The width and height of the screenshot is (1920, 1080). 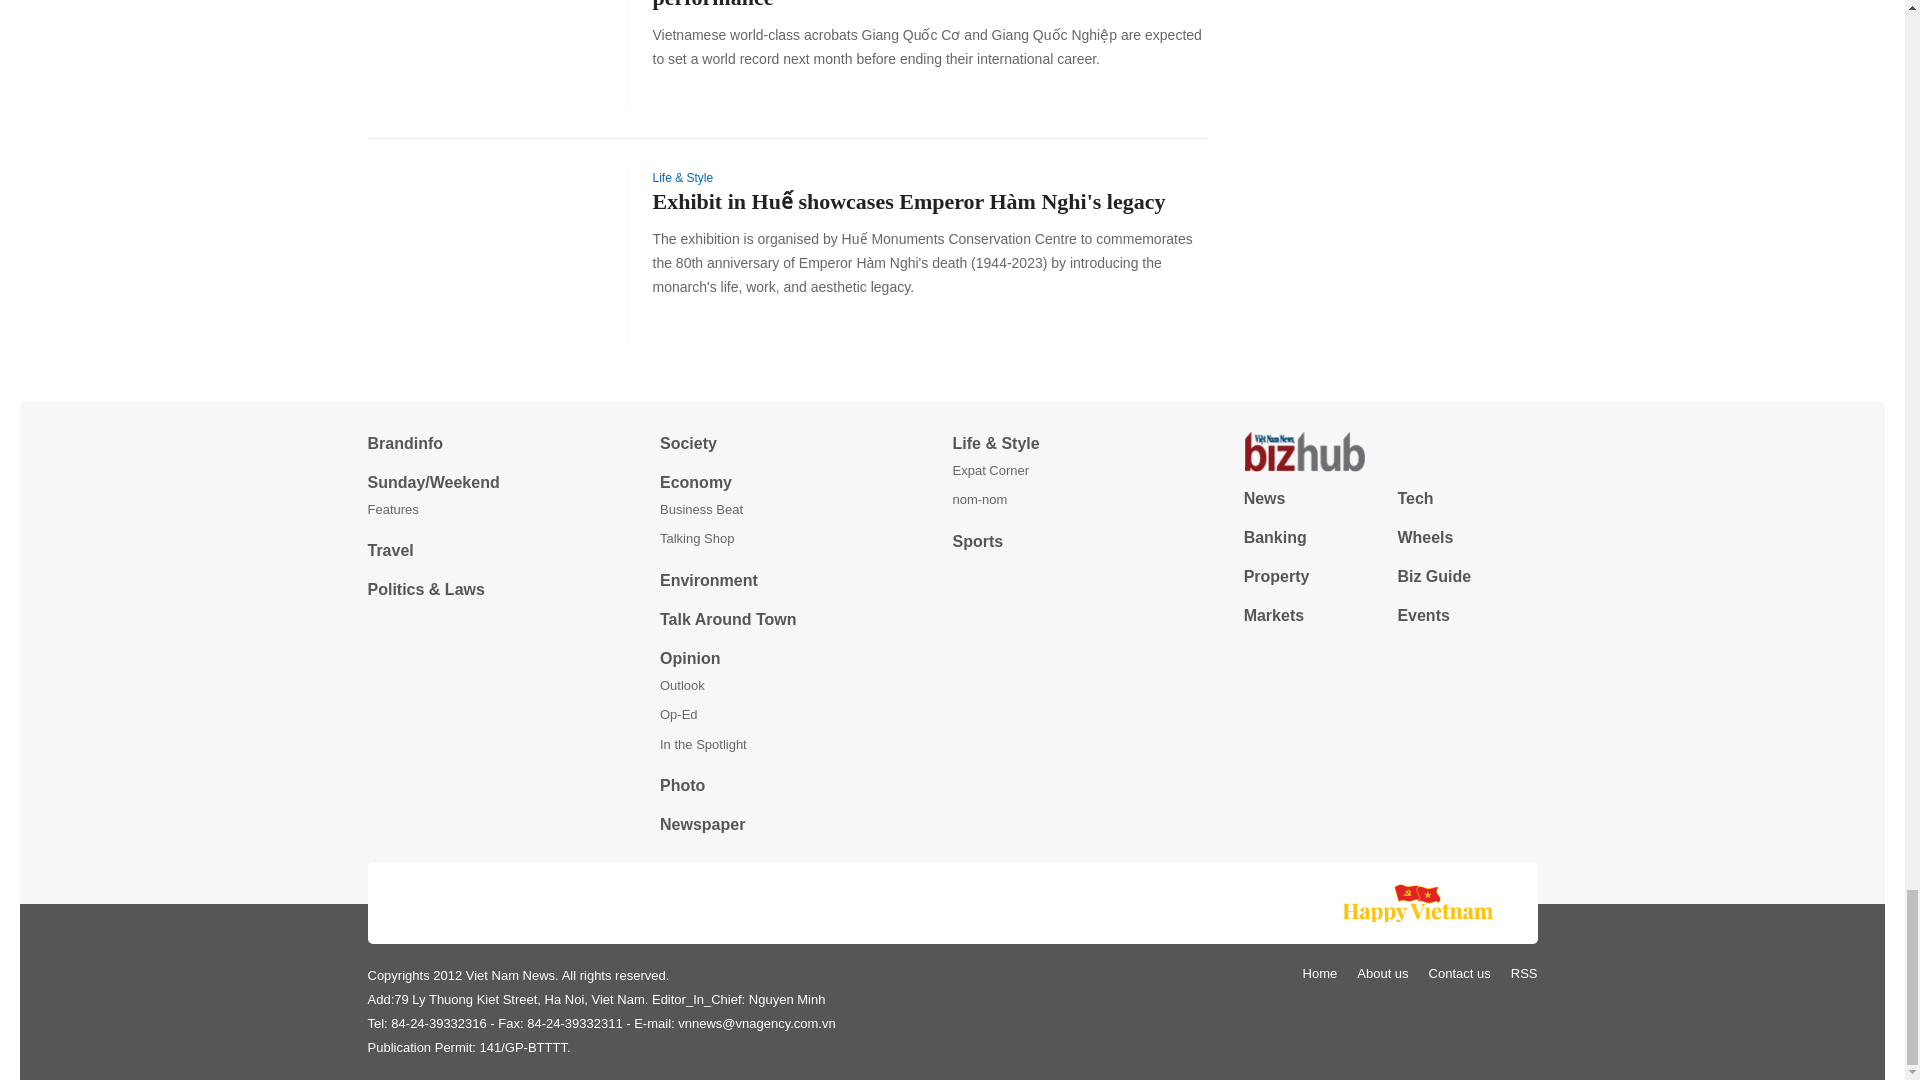 What do you see at coordinates (1390, 452) in the screenshot?
I see `bizhub` at bounding box center [1390, 452].